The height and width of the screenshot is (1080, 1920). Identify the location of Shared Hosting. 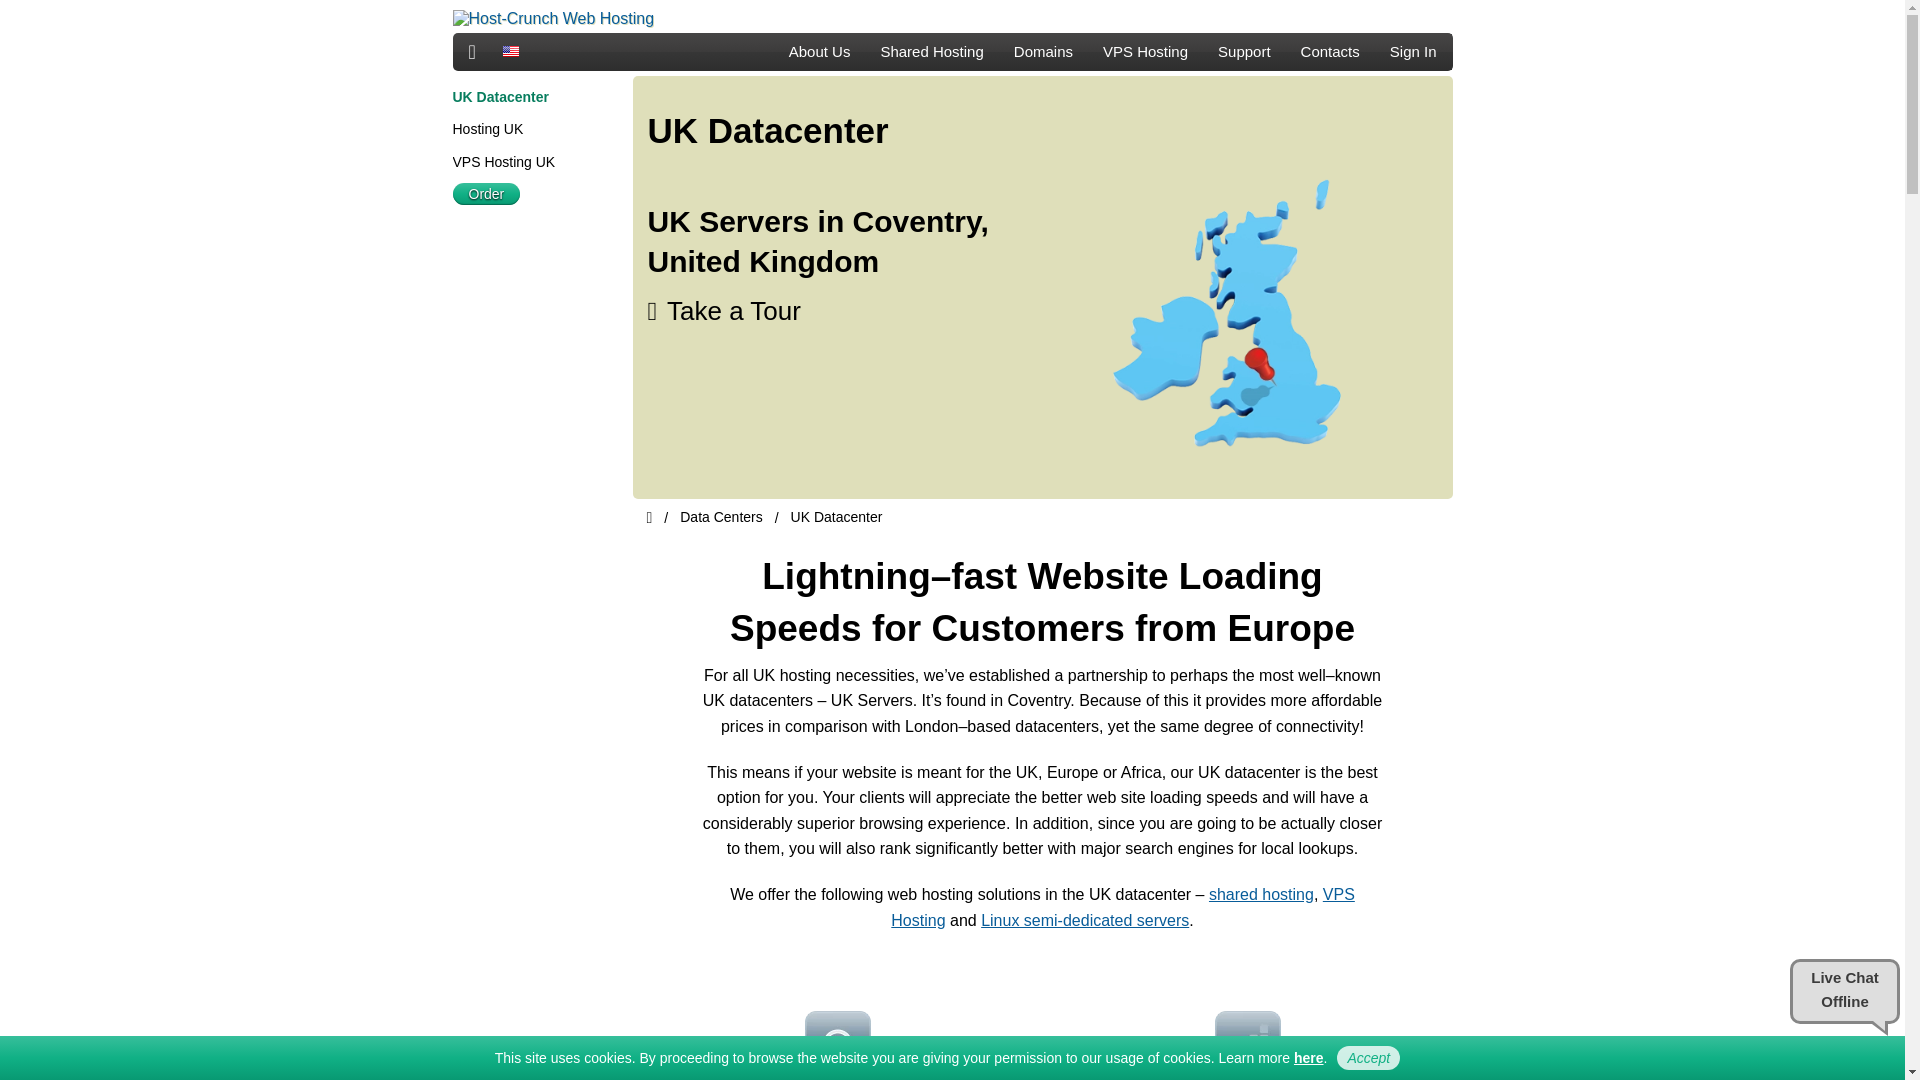
(932, 52).